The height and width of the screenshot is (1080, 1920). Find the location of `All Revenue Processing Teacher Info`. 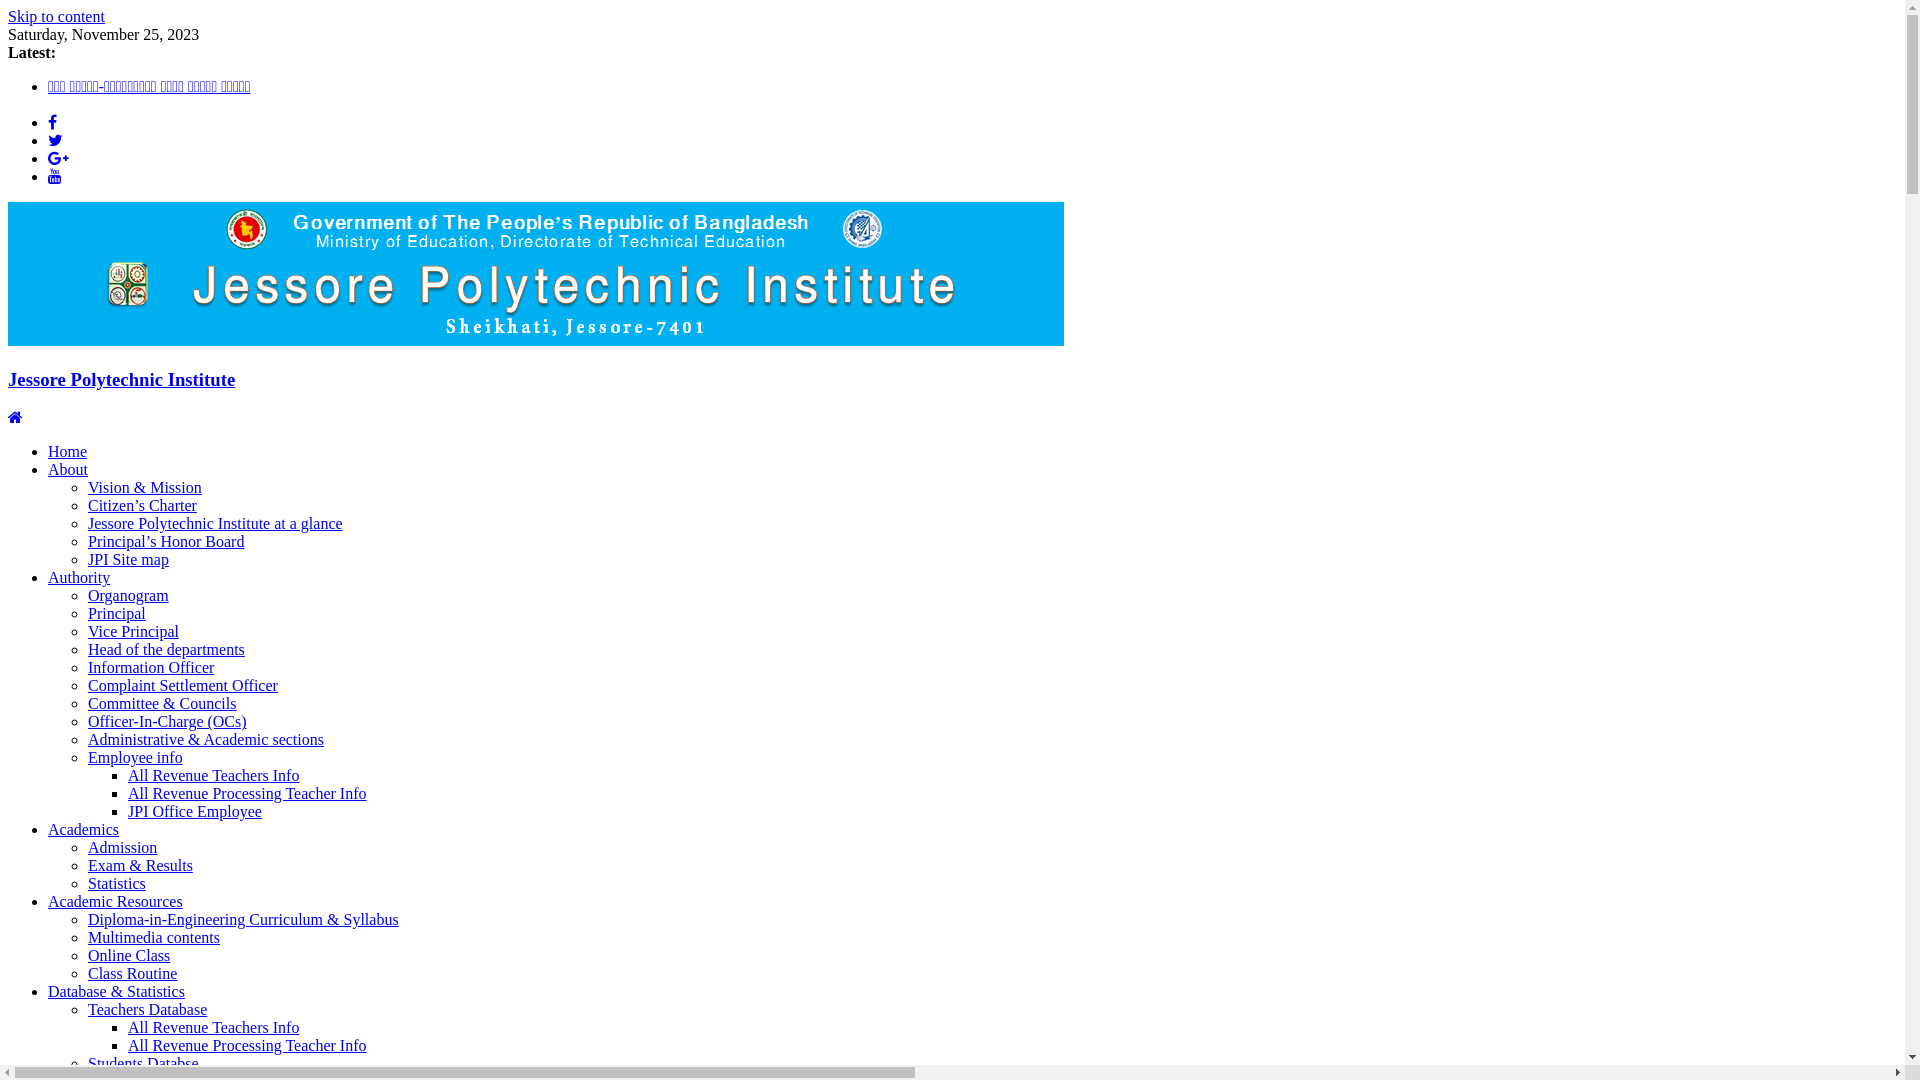

All Revenue Processing Teacher Info is located at coordinates (248, 1046).